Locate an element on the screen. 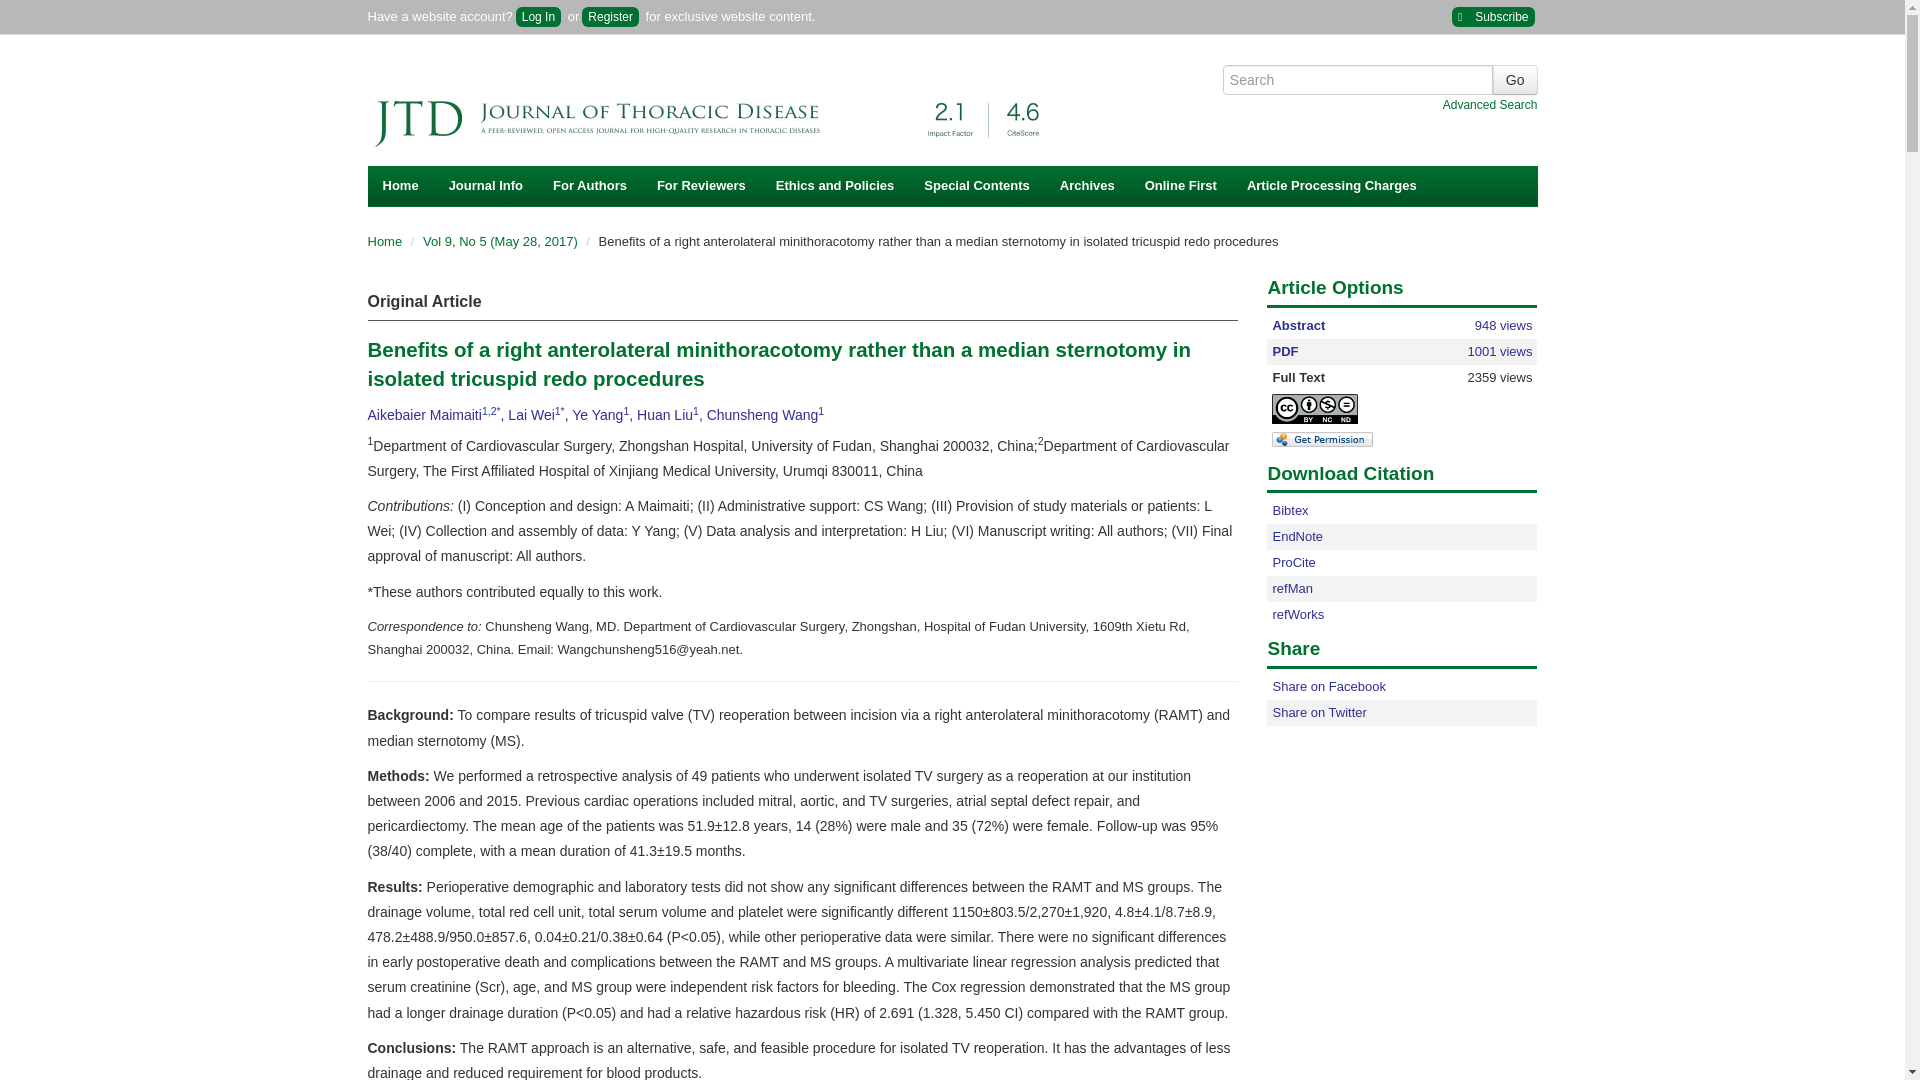 This screenshot has width=1920, height=1080. License is located at coordinates (1332, 408).